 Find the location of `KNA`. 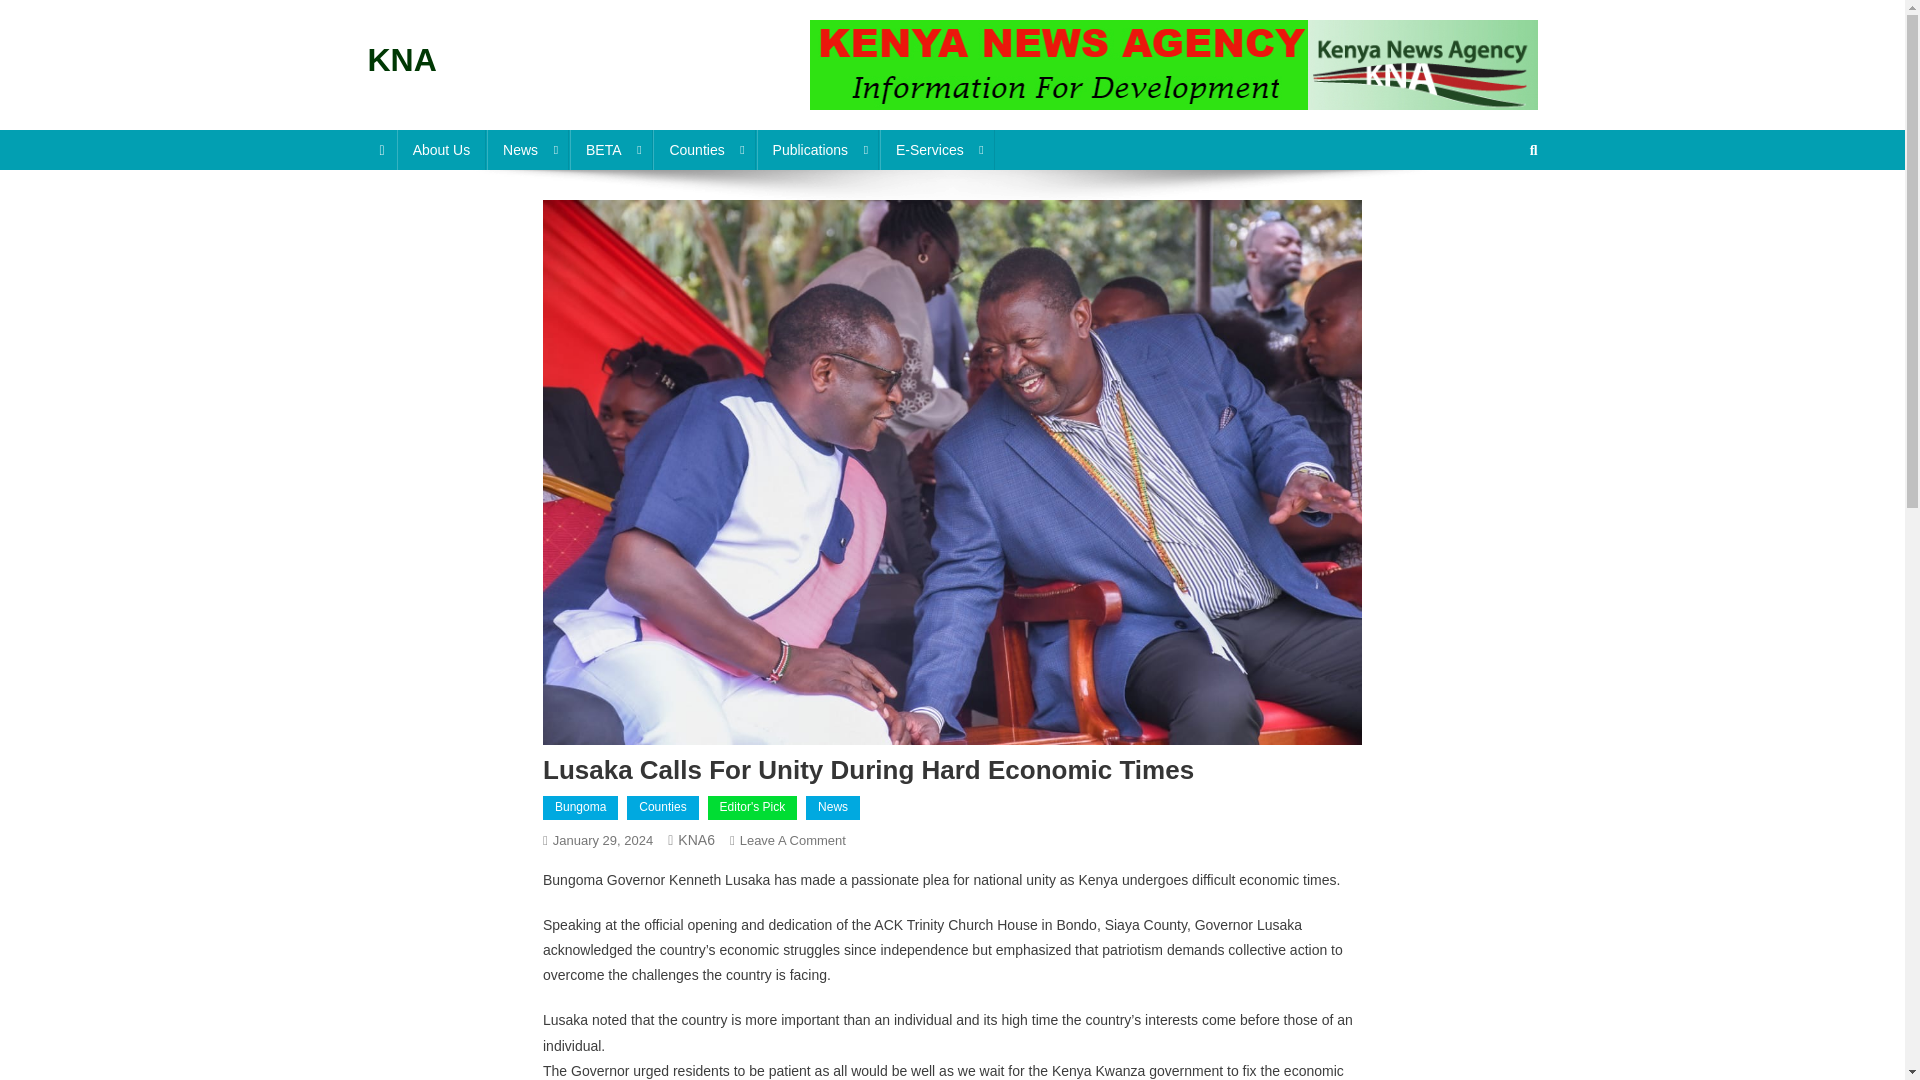

KNA is located at coordinates (402, 60).